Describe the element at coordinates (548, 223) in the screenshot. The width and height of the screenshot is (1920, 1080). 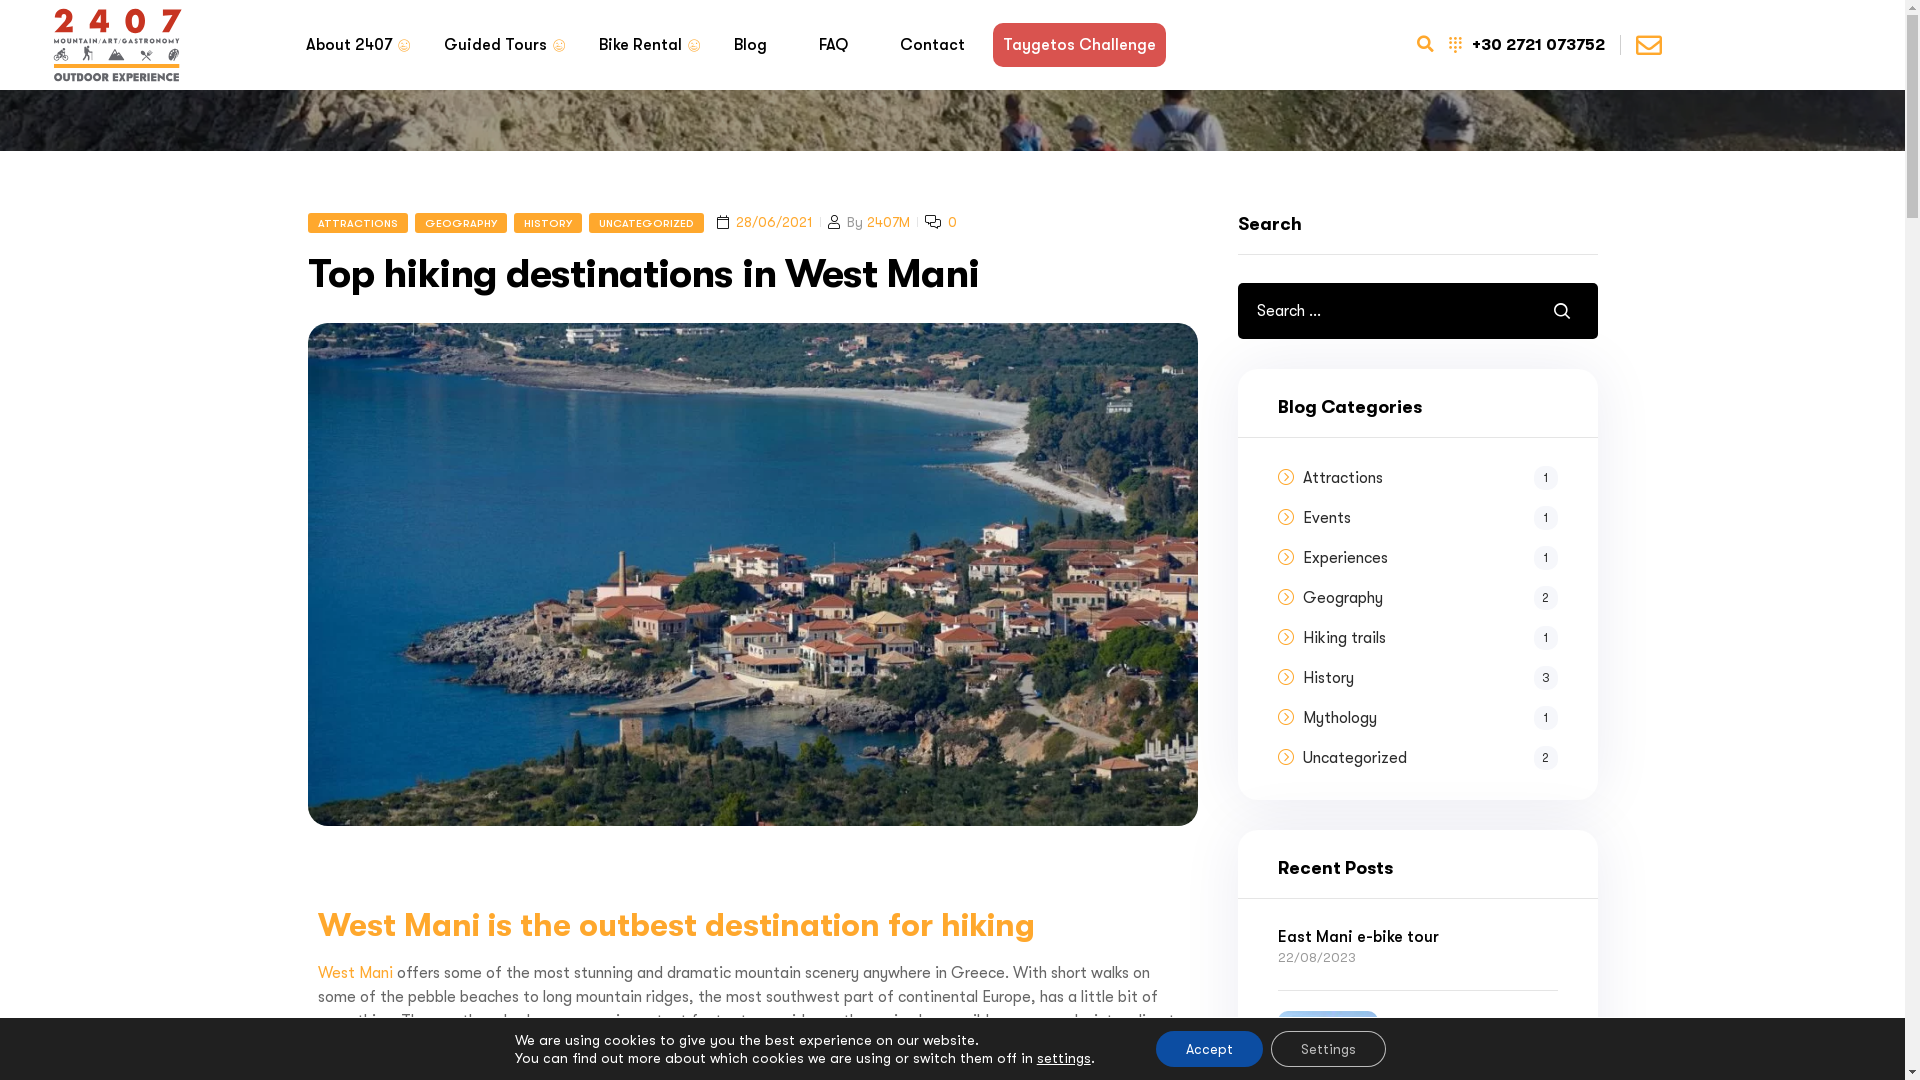
I see `HISTORY` at that location.